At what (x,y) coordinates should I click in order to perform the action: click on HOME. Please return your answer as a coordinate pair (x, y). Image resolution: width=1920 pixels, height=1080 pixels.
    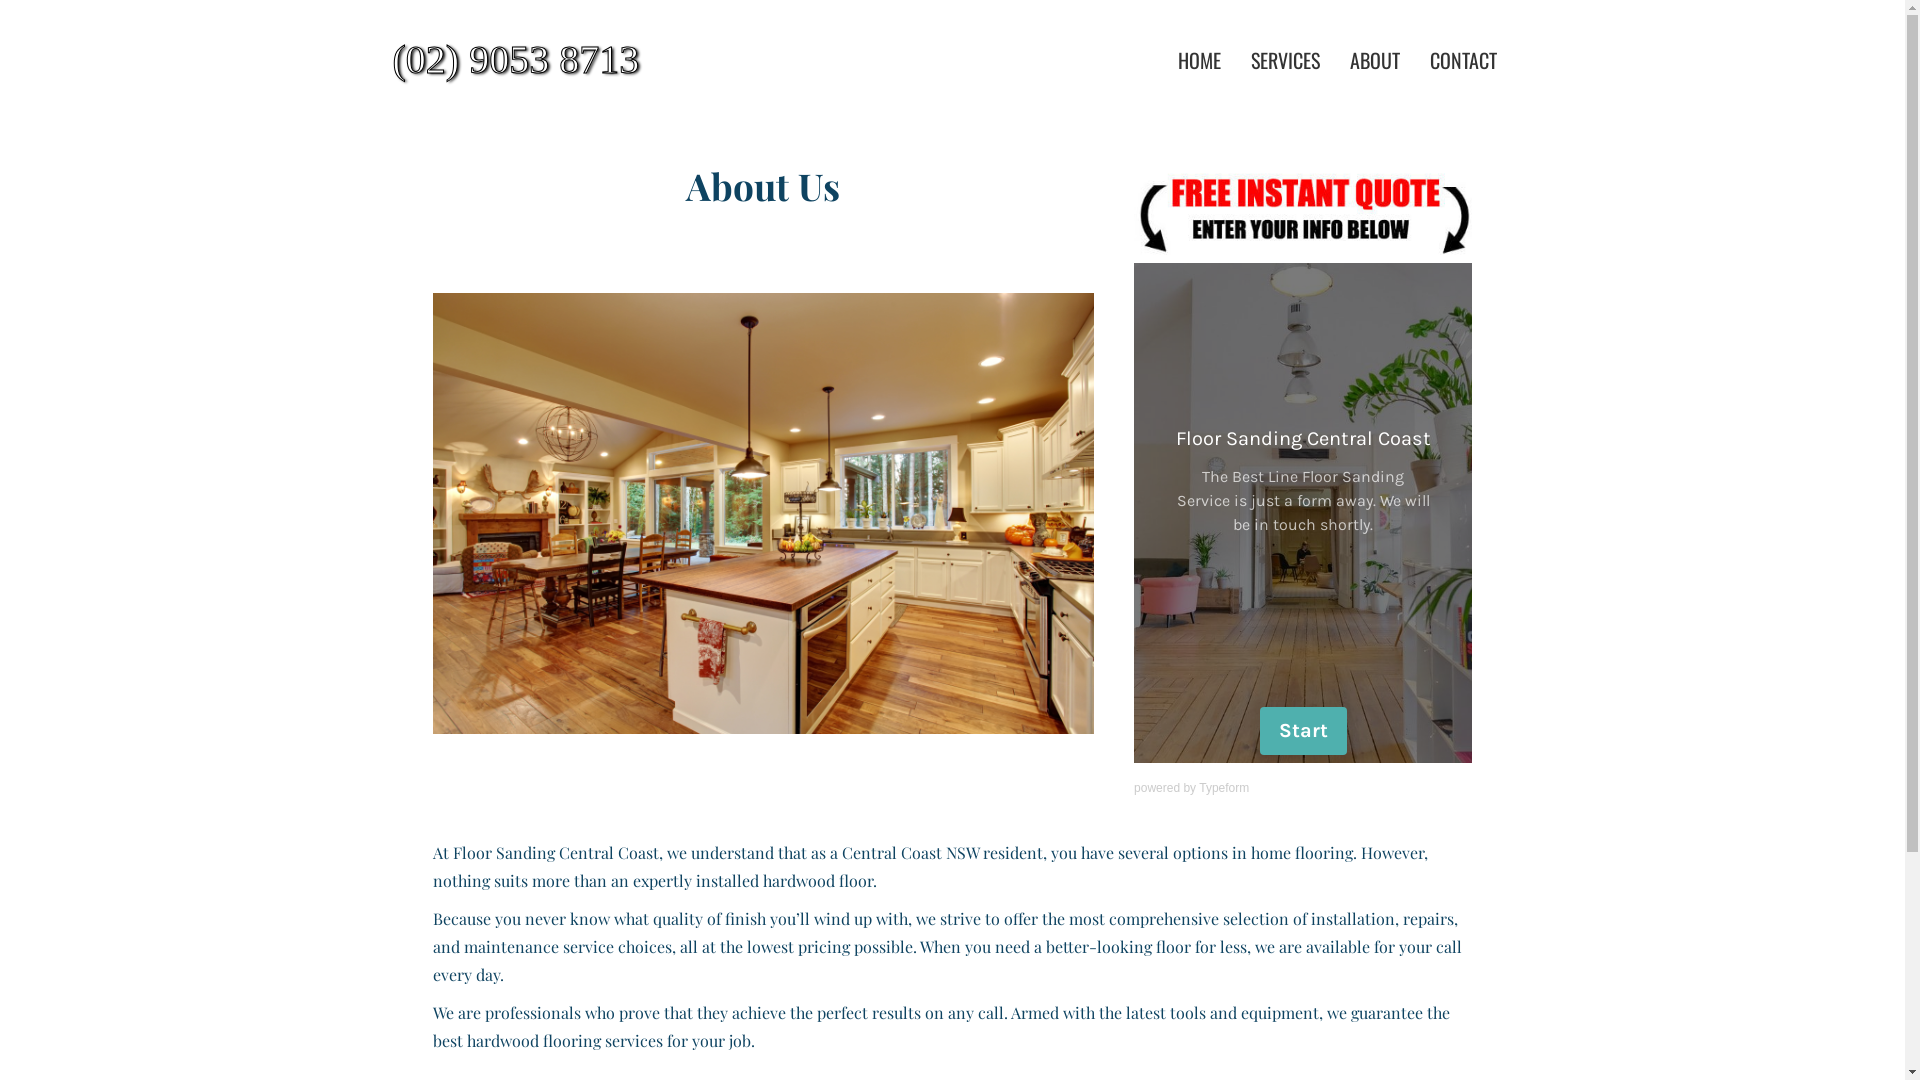
    Looking at the image, I should click on (1200, 60).